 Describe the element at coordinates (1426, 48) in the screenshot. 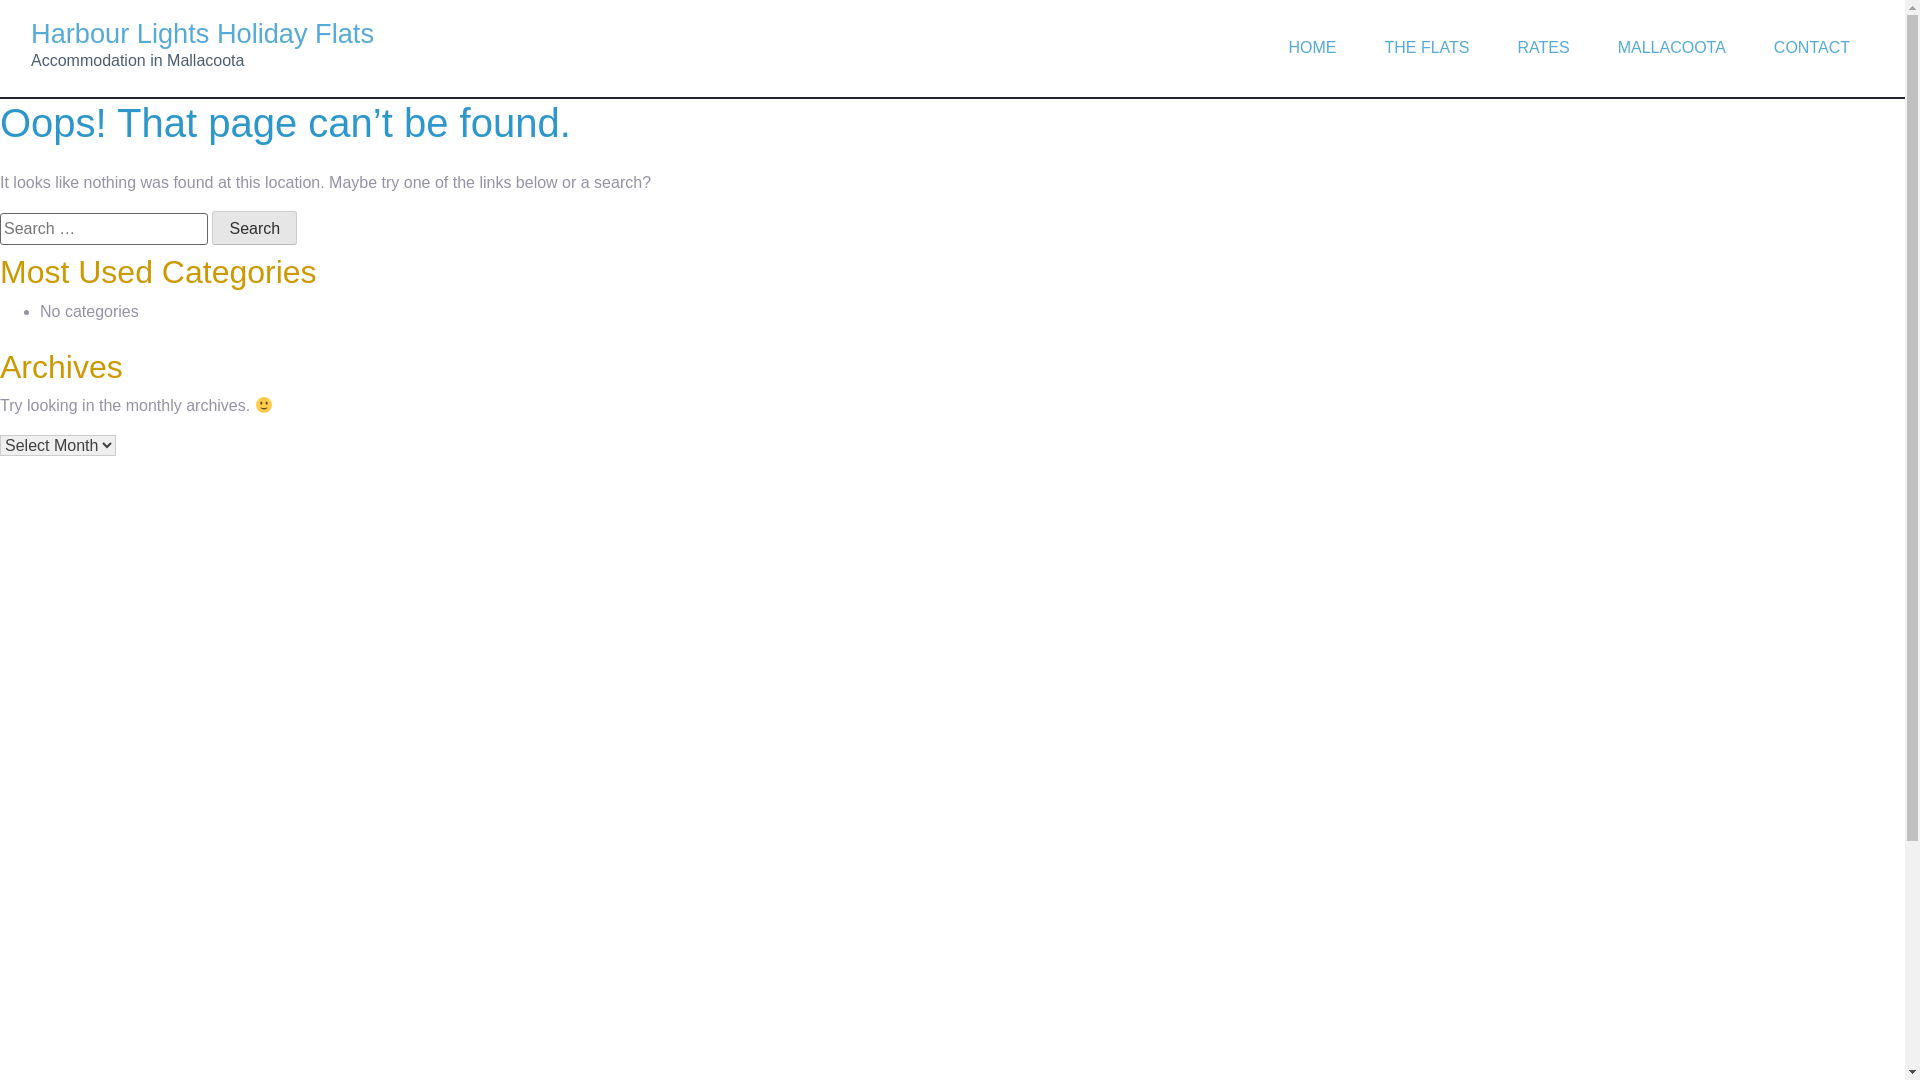

I see `THE FLATS` at that location.